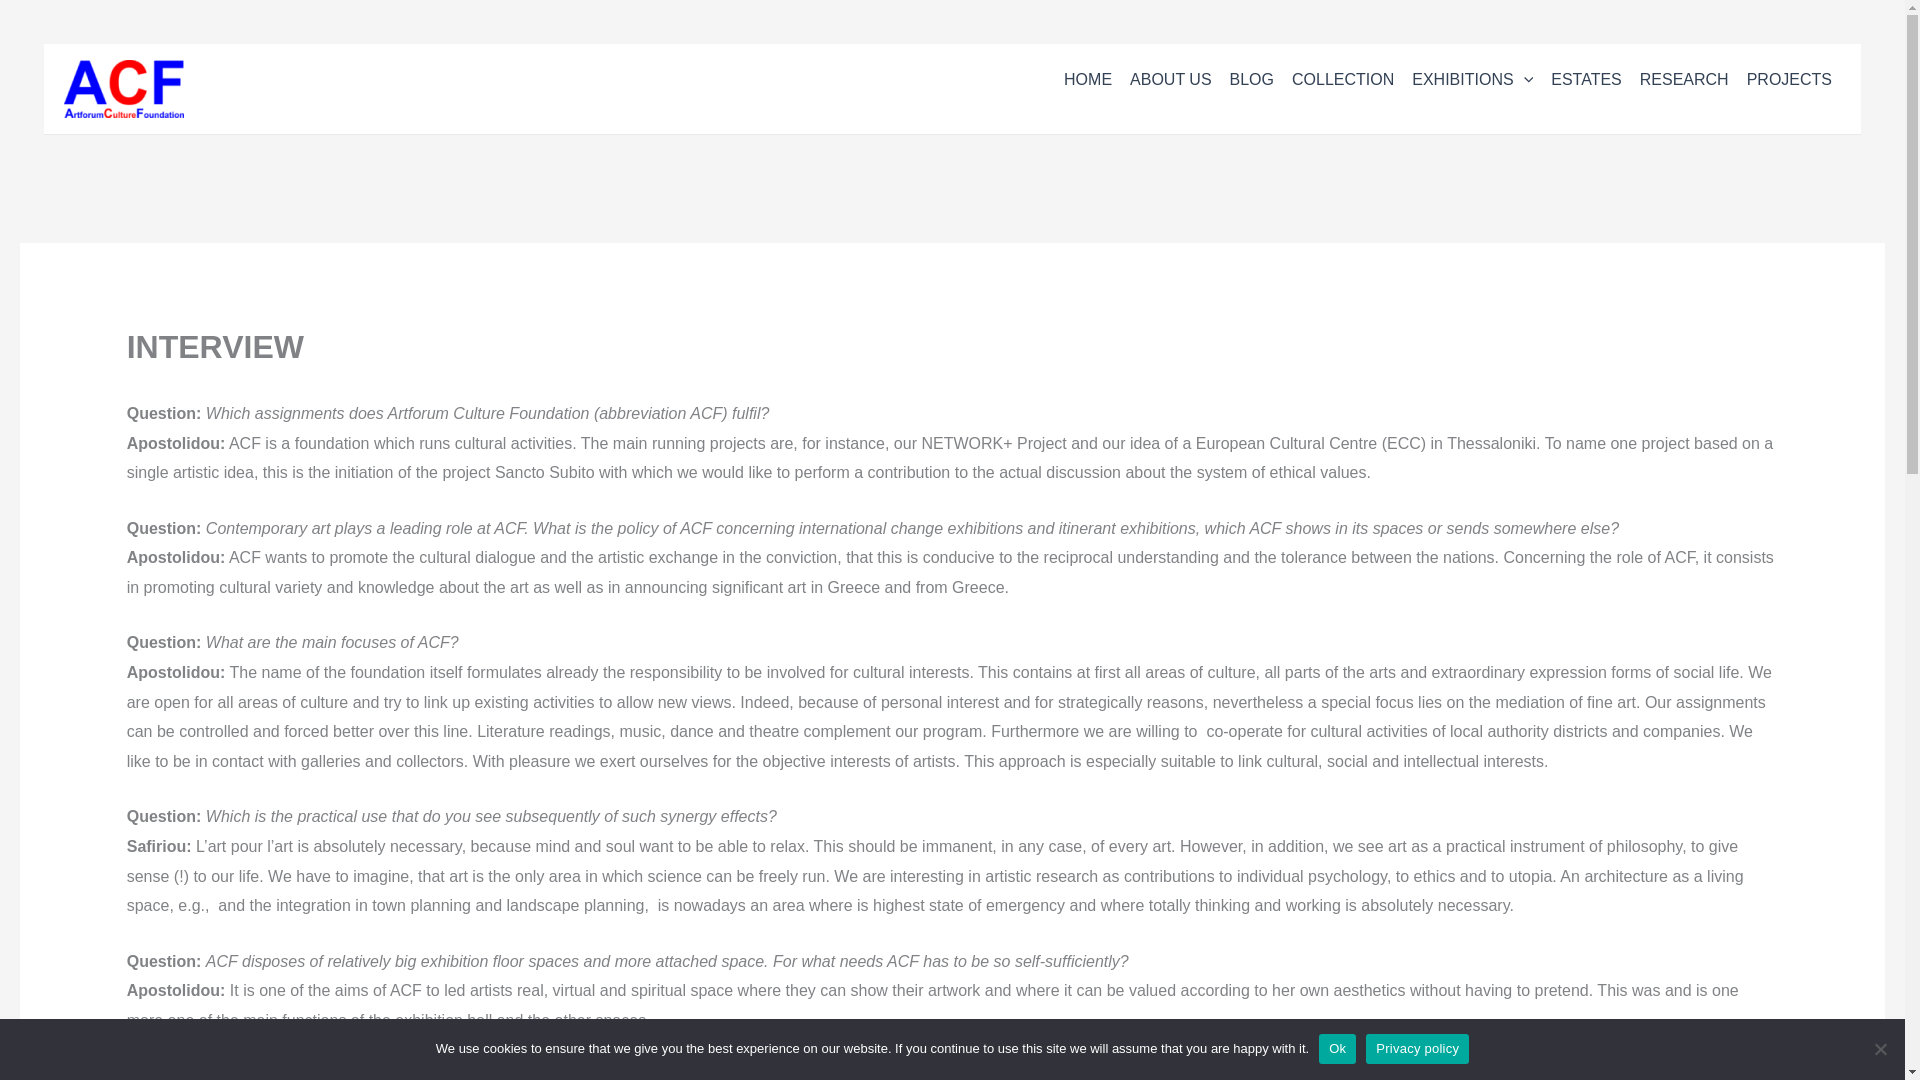 The height and width of the screenshot is (1080, 1920). What do you see at coordinates (1472, 86) in the screenshot?
I see `EXHIBITIONS` at bounding box center [1472, 86].